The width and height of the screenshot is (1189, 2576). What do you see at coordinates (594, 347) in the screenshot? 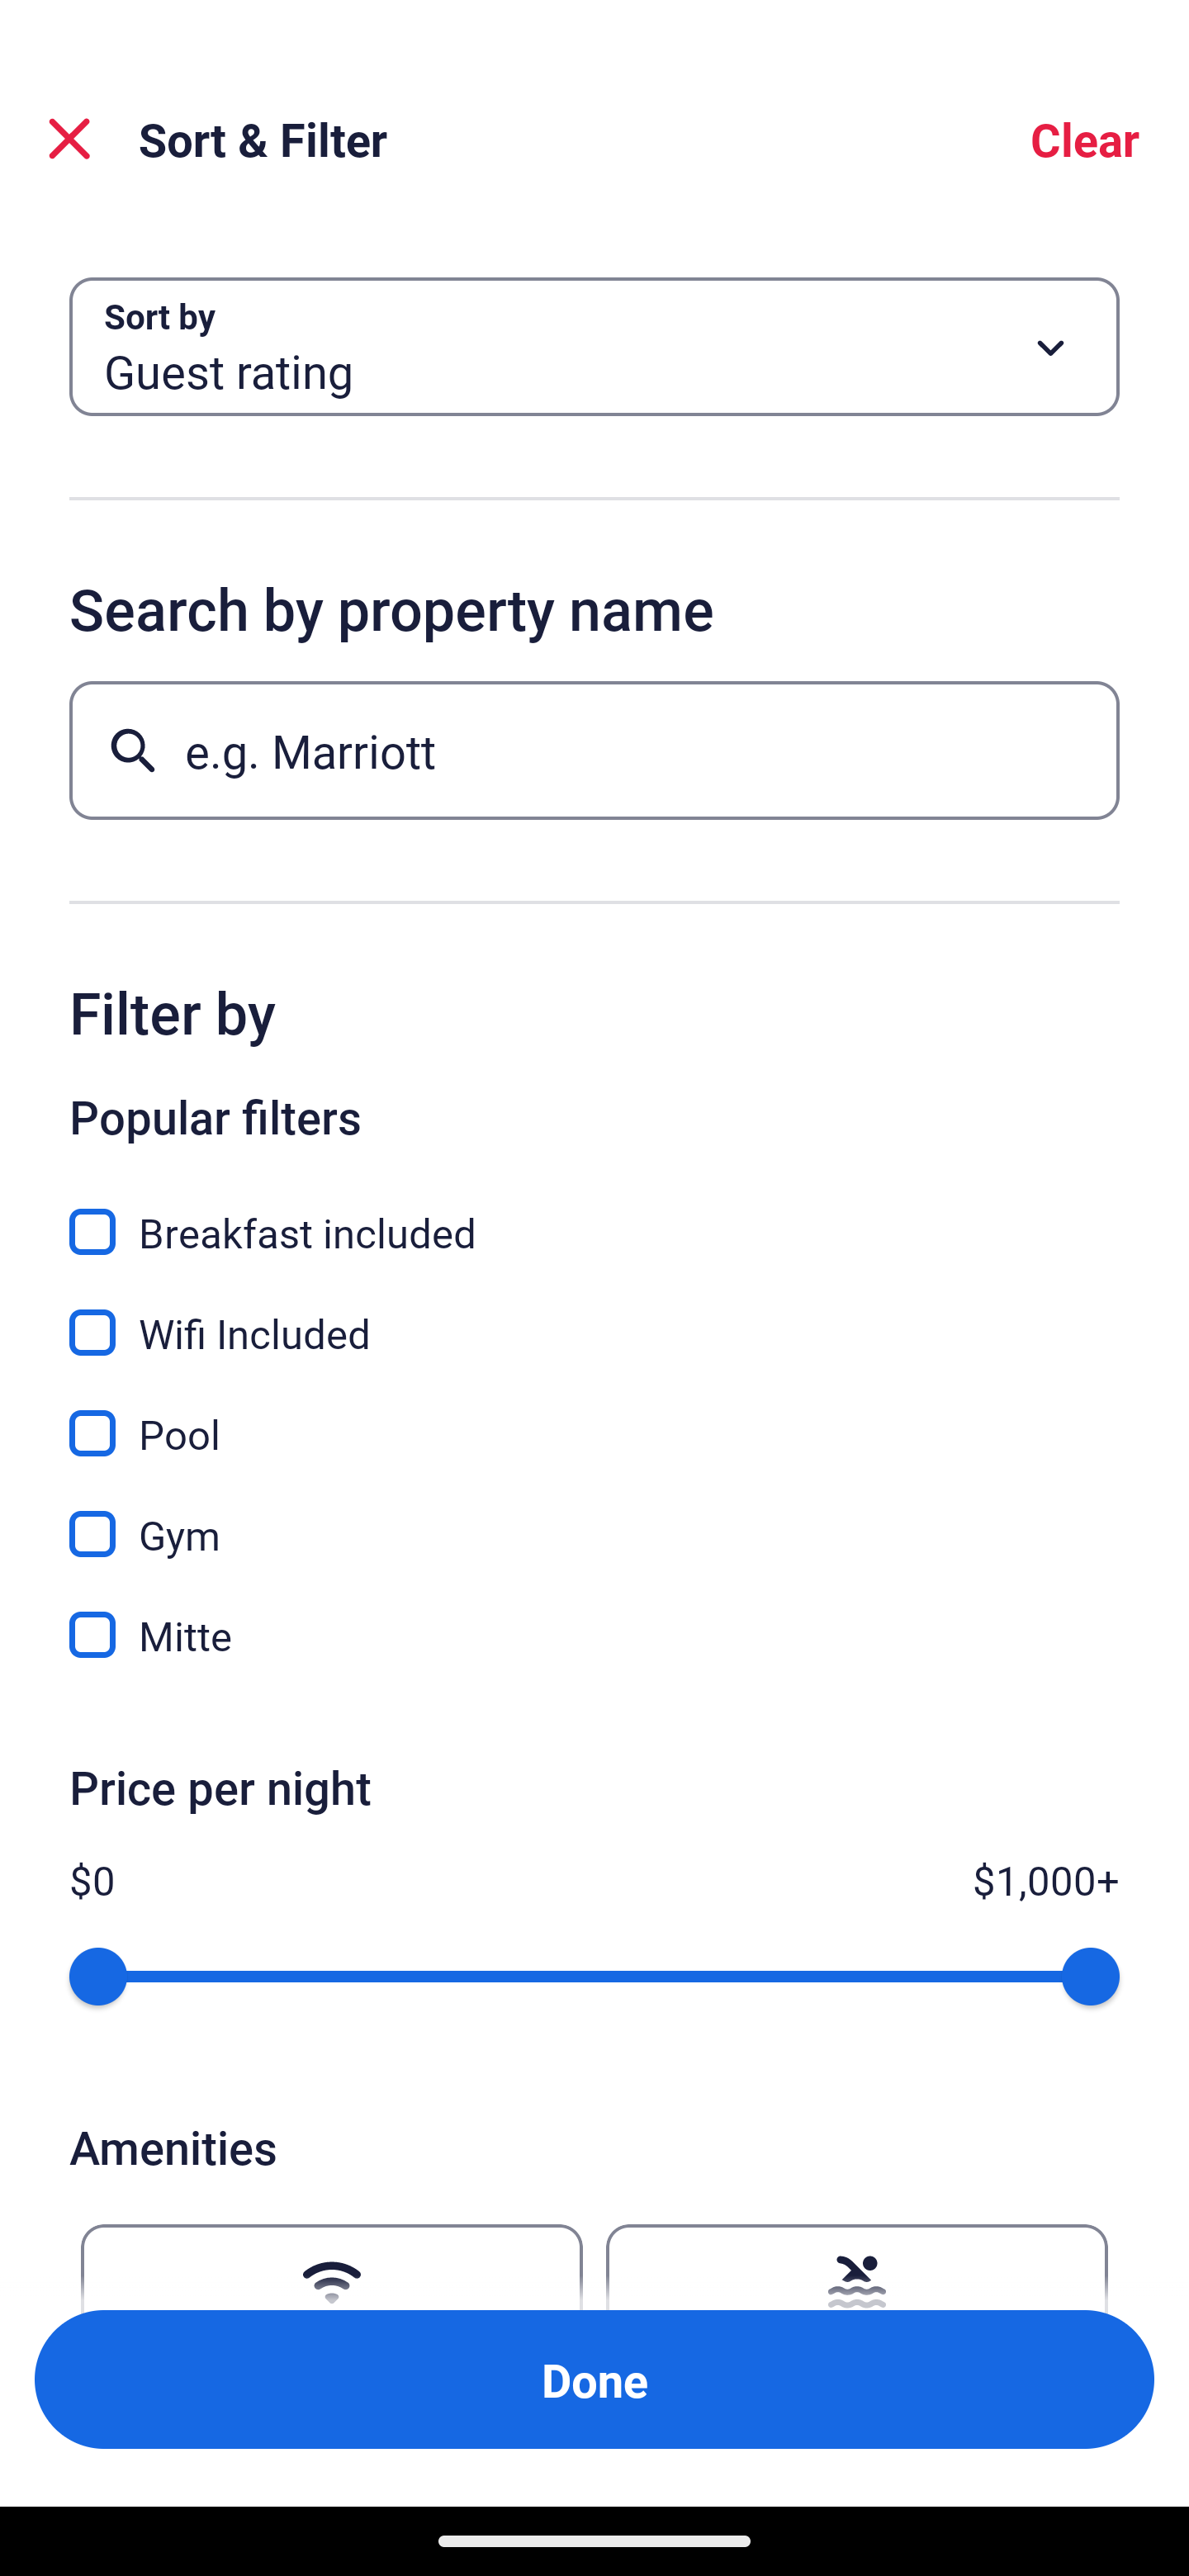
I see `Sort by Button Guest rating` at bounding box center [594, 347].